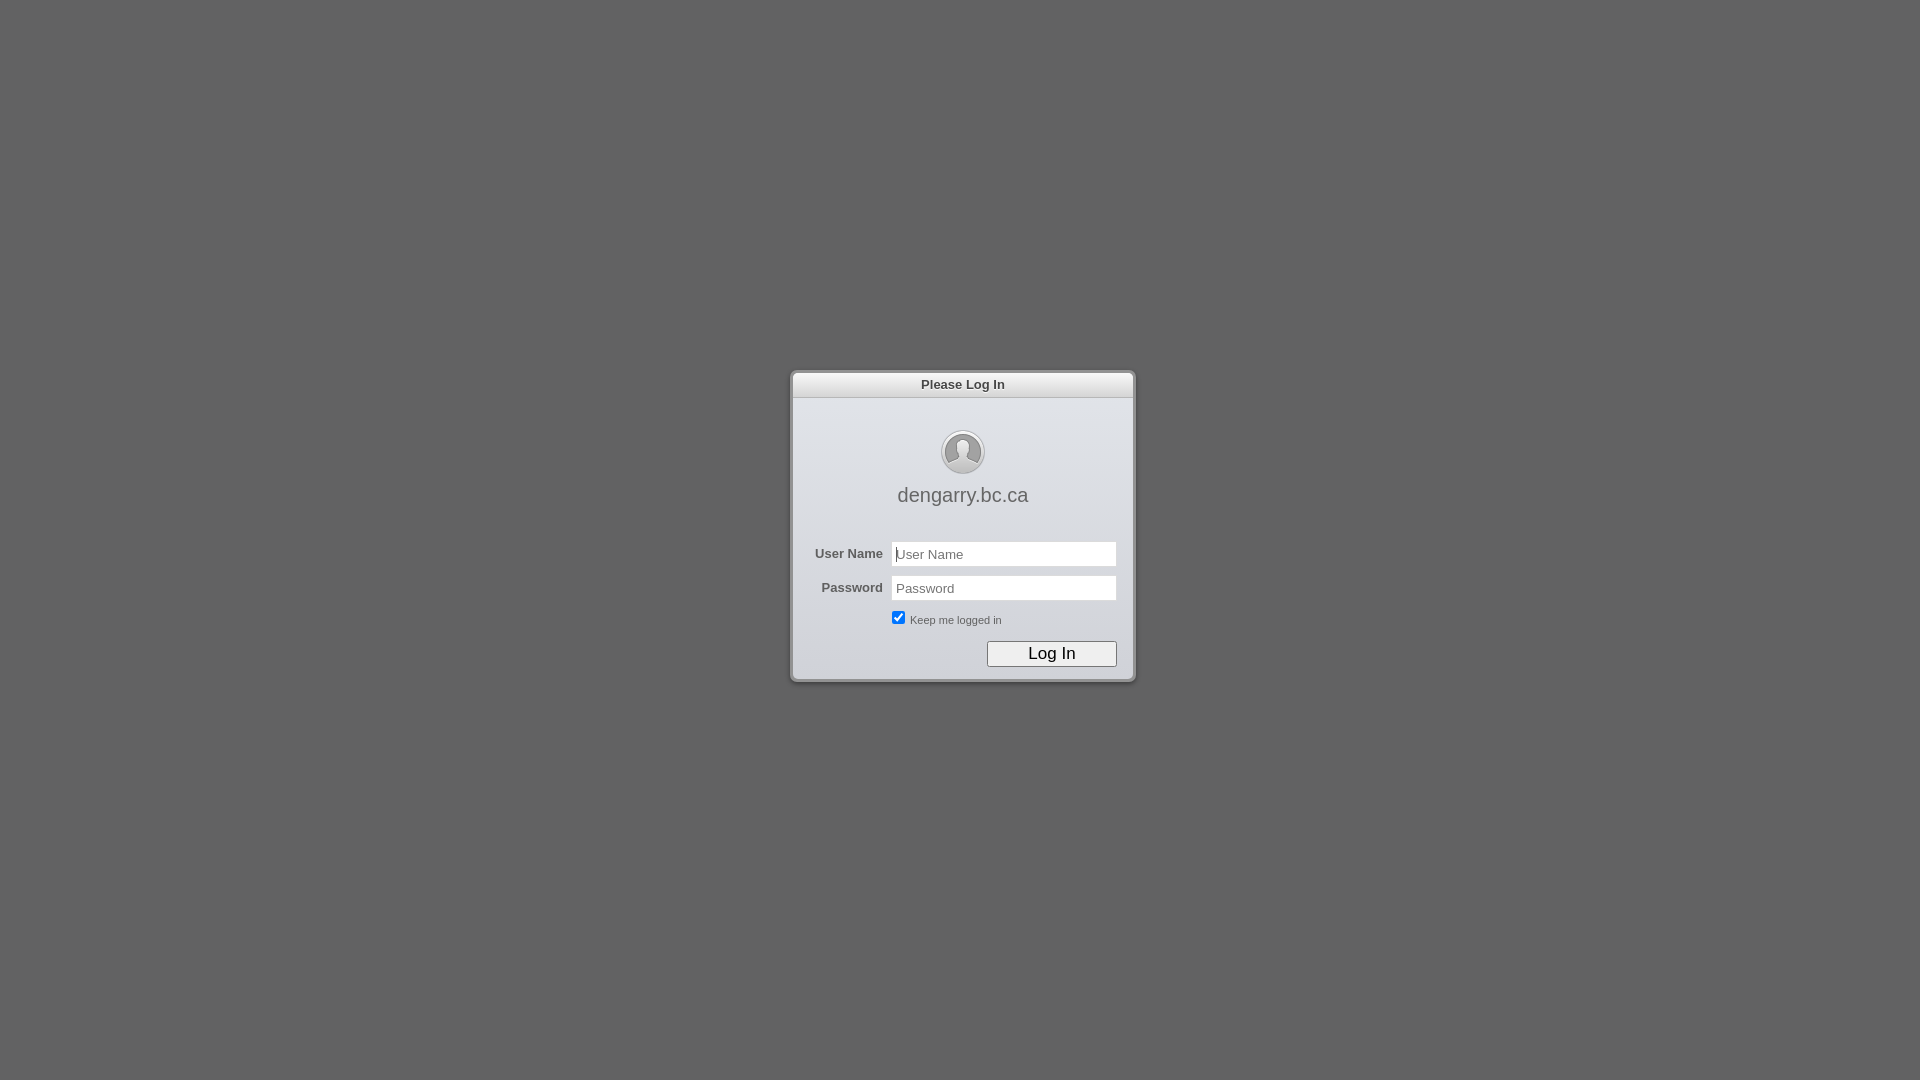  What do you see at coordinates (65, 13) in the screenshot?
I see `Cancel` at bounding box center [65, 13].